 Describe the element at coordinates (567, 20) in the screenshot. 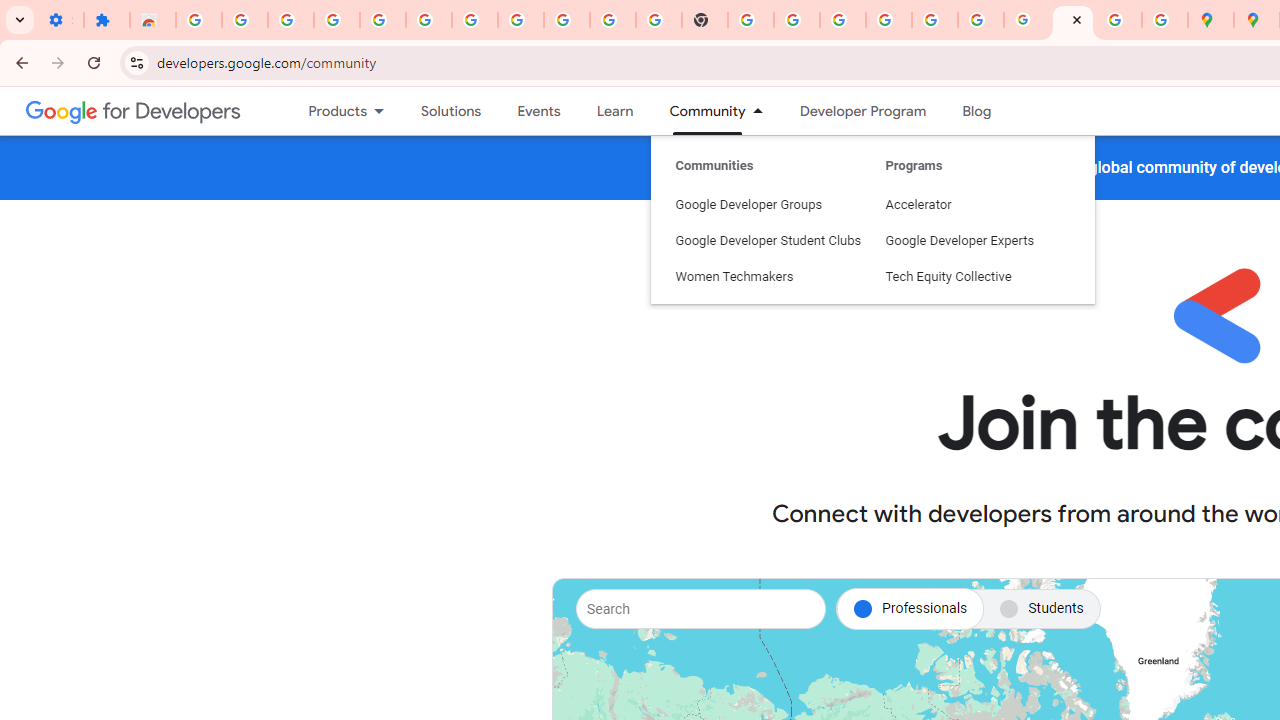

I see `Google Account` at that location.